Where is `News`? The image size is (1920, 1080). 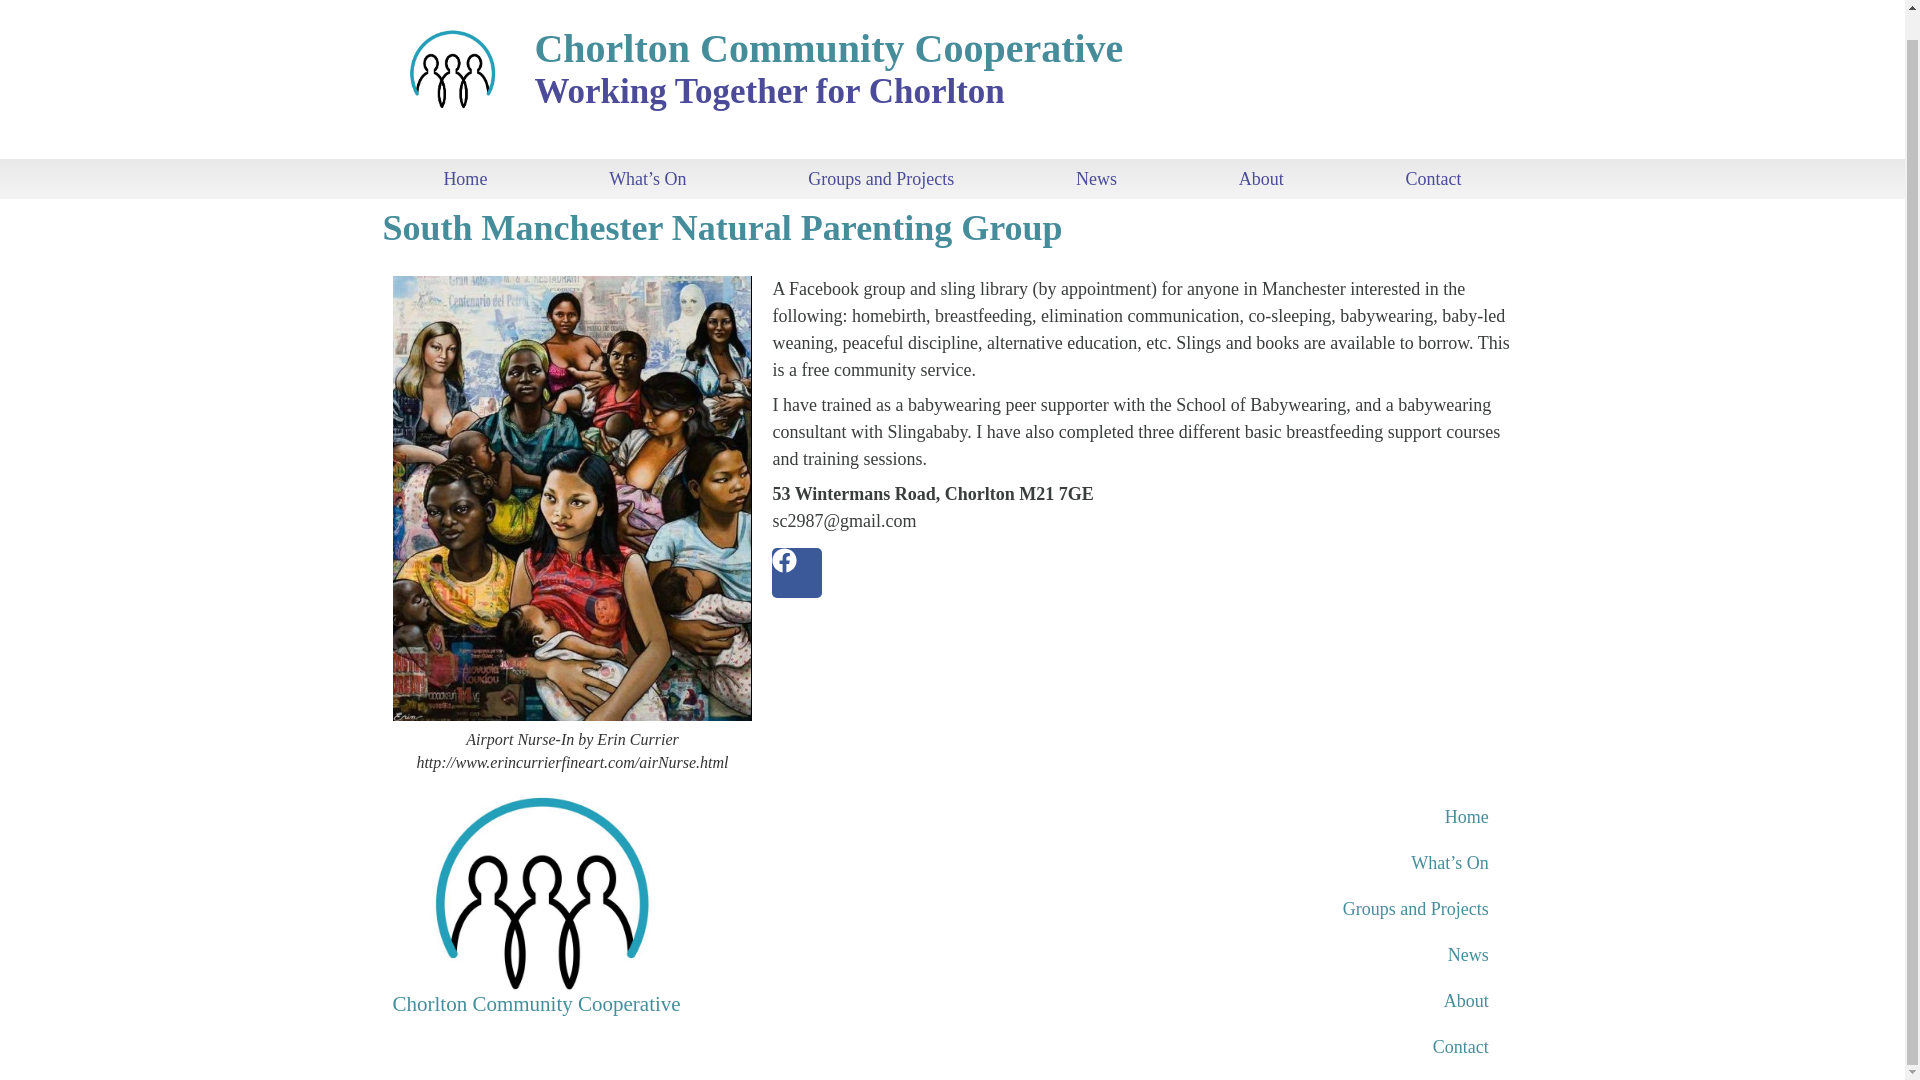 News is located at coordinates (1328, 955).